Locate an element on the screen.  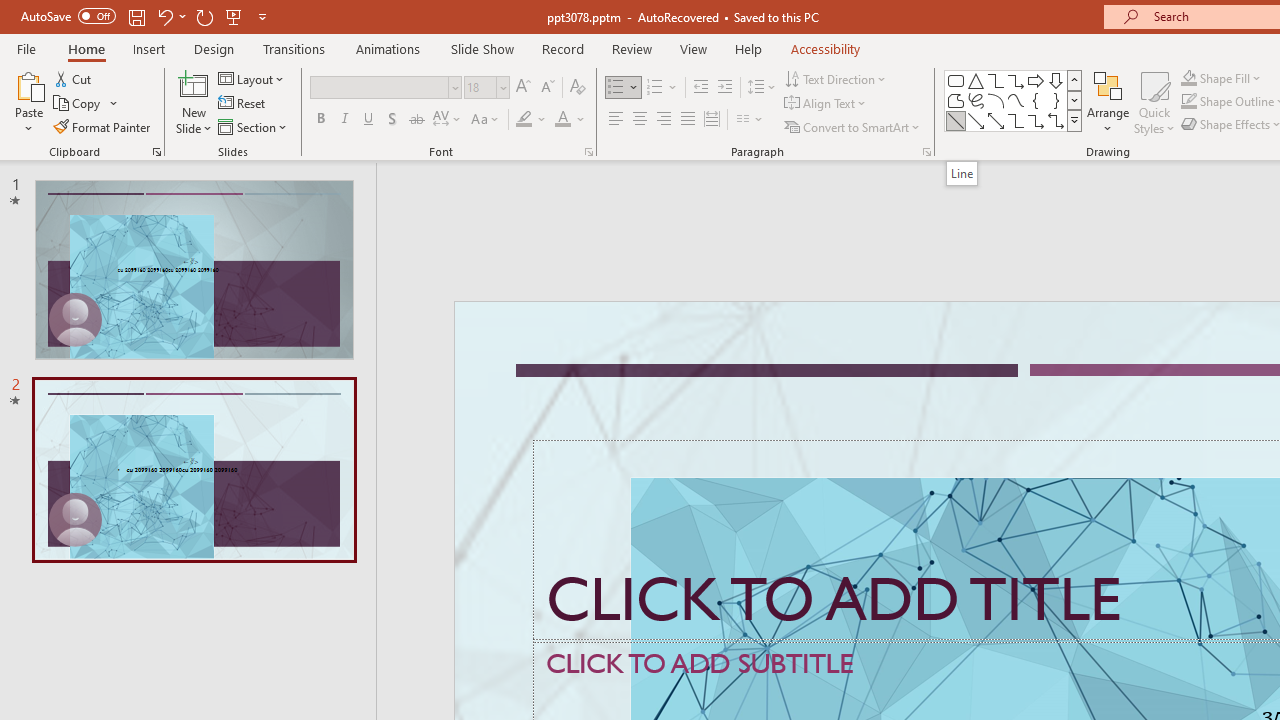
Shape Outline Green, Accent 1 is located at coordinates (1188, 102).